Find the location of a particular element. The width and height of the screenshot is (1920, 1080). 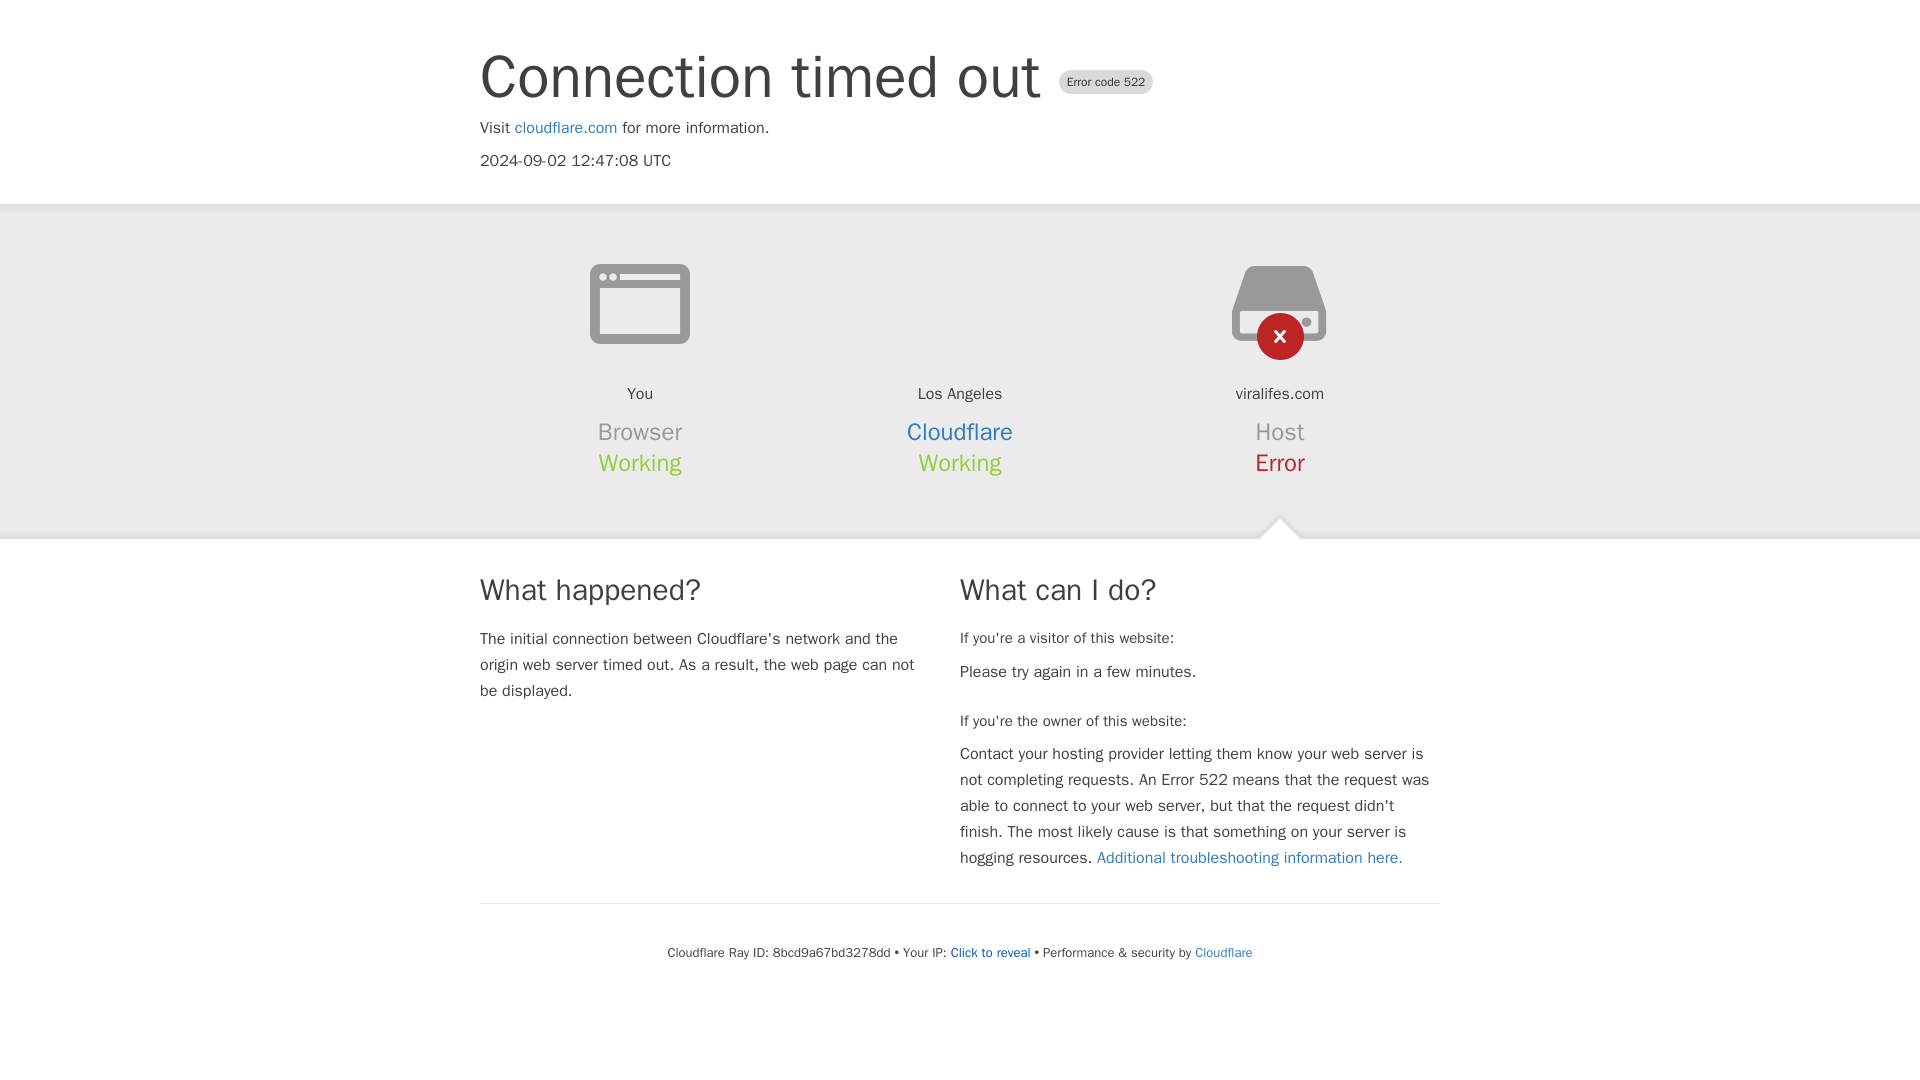

cloudflare.com is located at coordinates (566, 128).